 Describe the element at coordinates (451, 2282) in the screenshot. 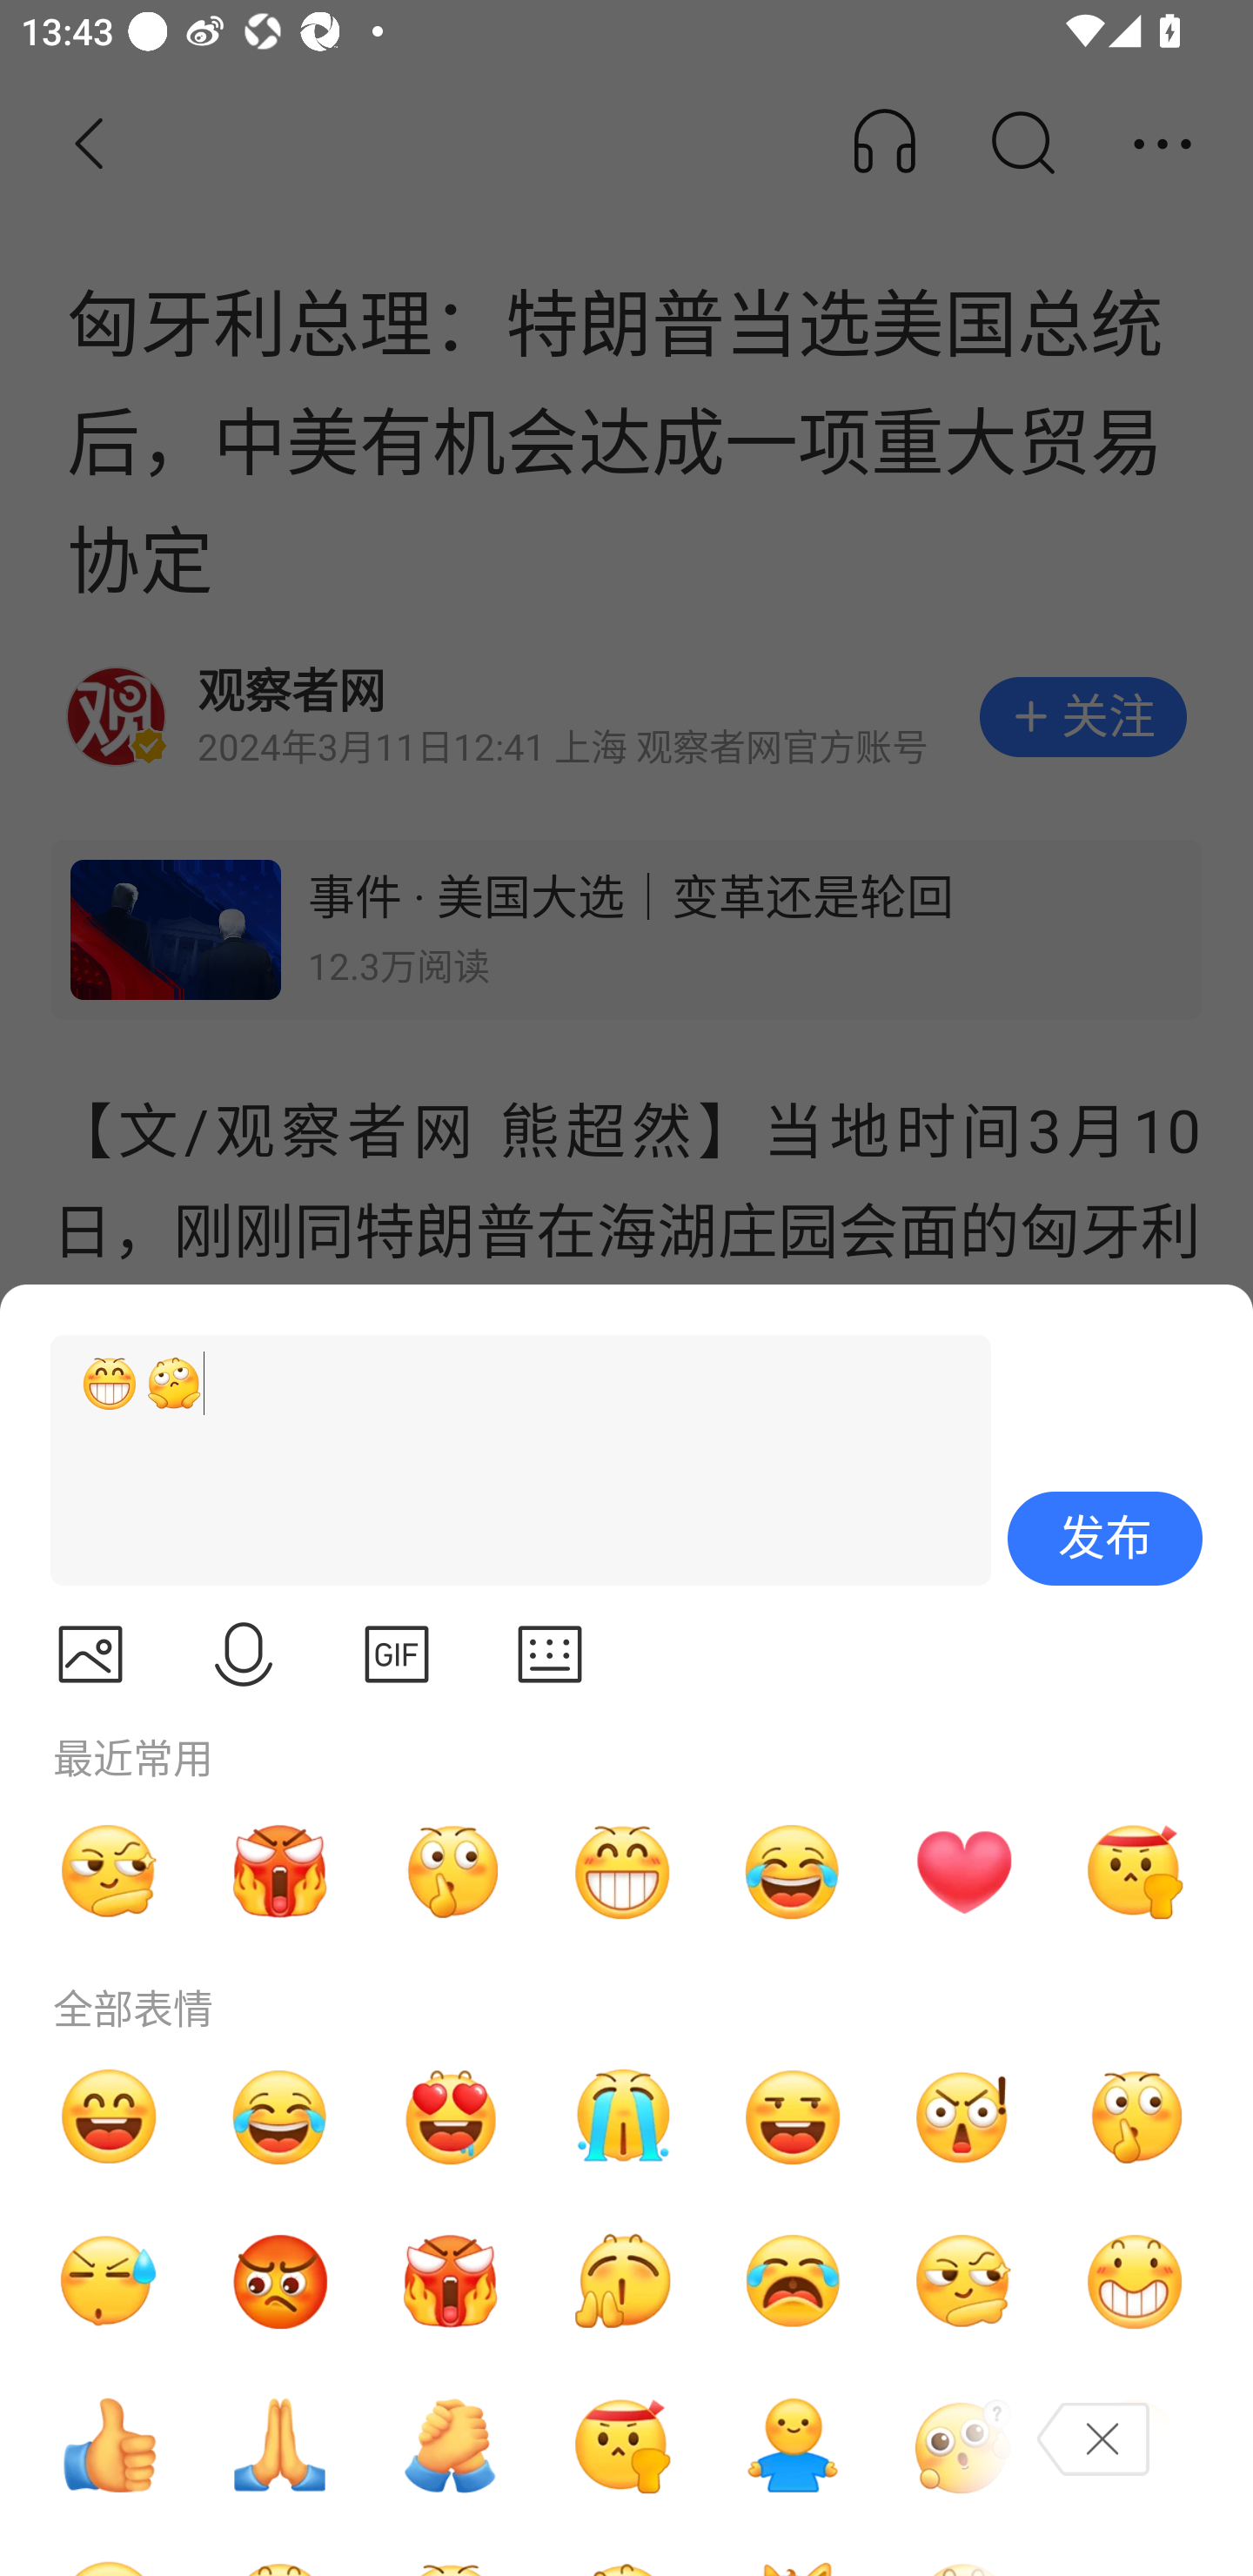

I see `愤怒` at that location.